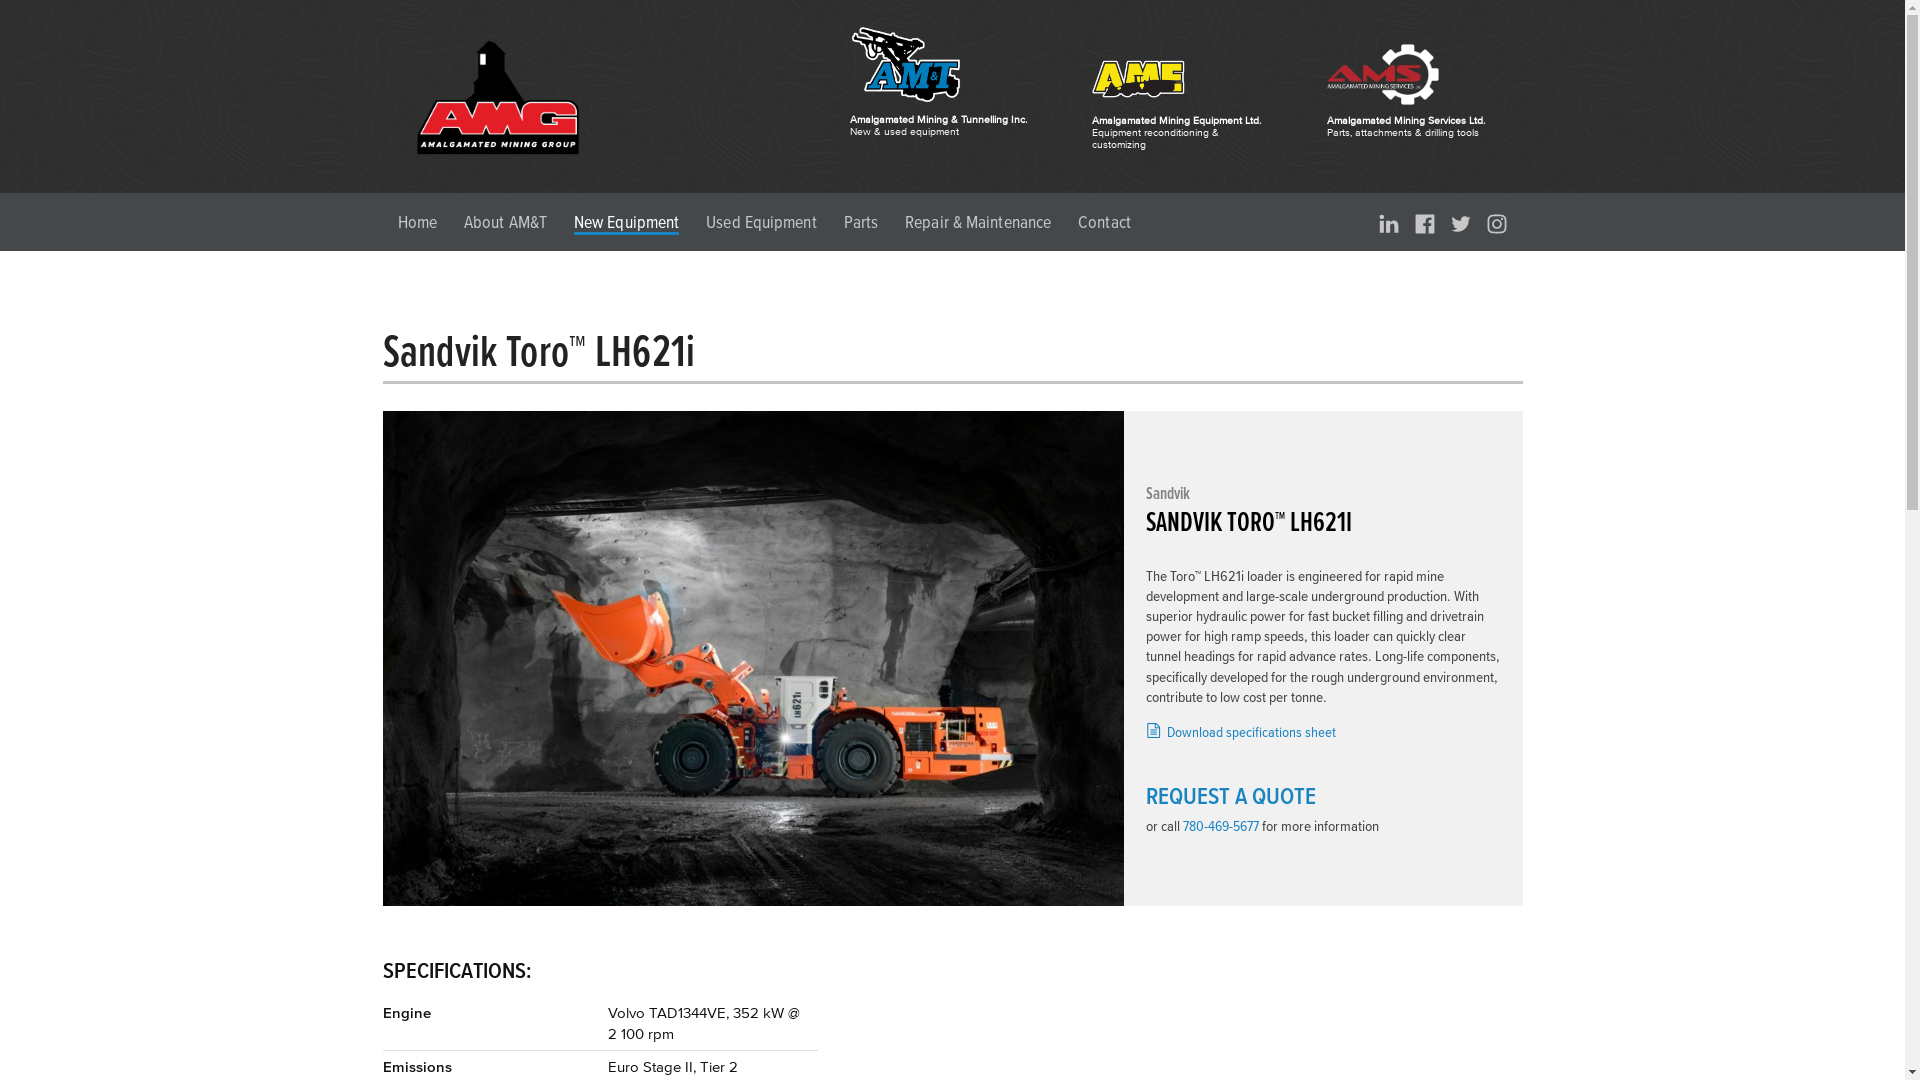 The height and width of the screenshot is (1080, 1920). What do you see at coordinates (418, 222) in the screenshot?
I see `Home` at bounding box center [418, 222].